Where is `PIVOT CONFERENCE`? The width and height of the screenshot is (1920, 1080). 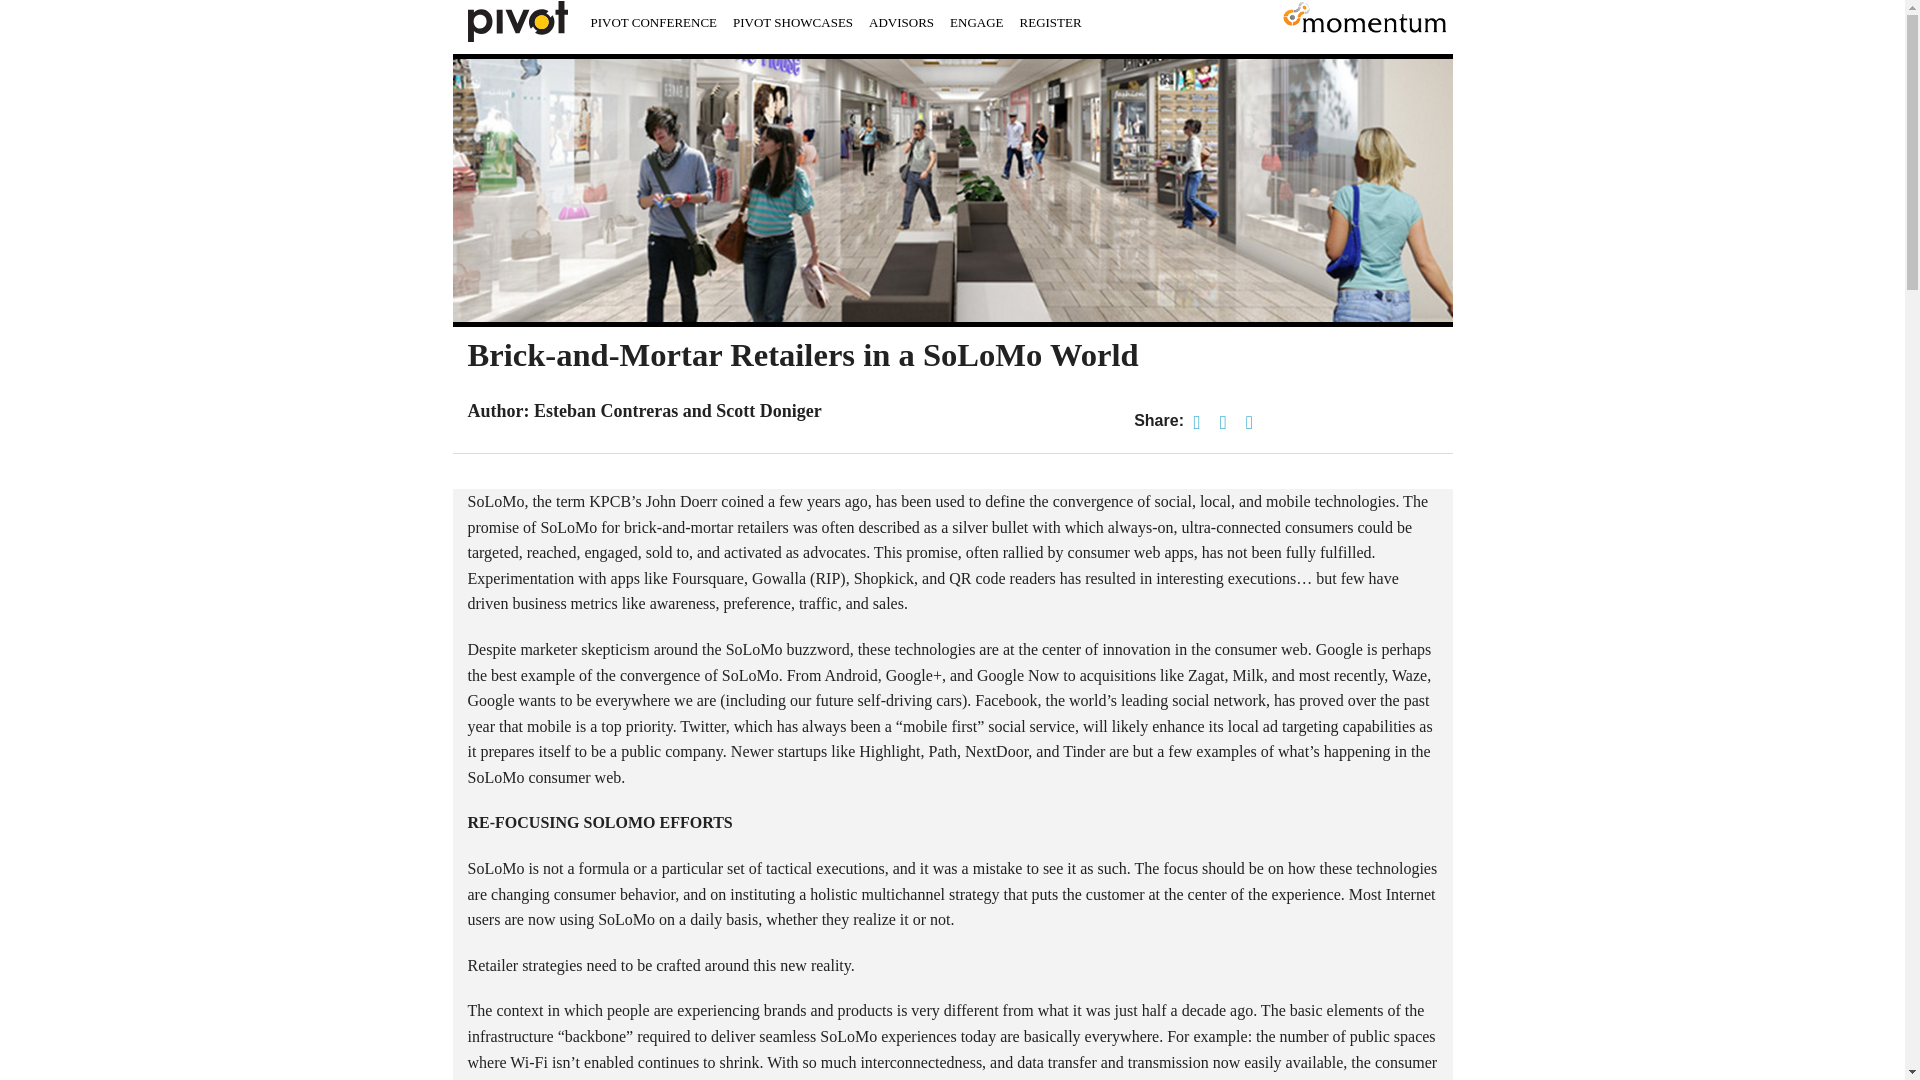 PIVOT CONFERENCE is located at coordinates (653, 22).